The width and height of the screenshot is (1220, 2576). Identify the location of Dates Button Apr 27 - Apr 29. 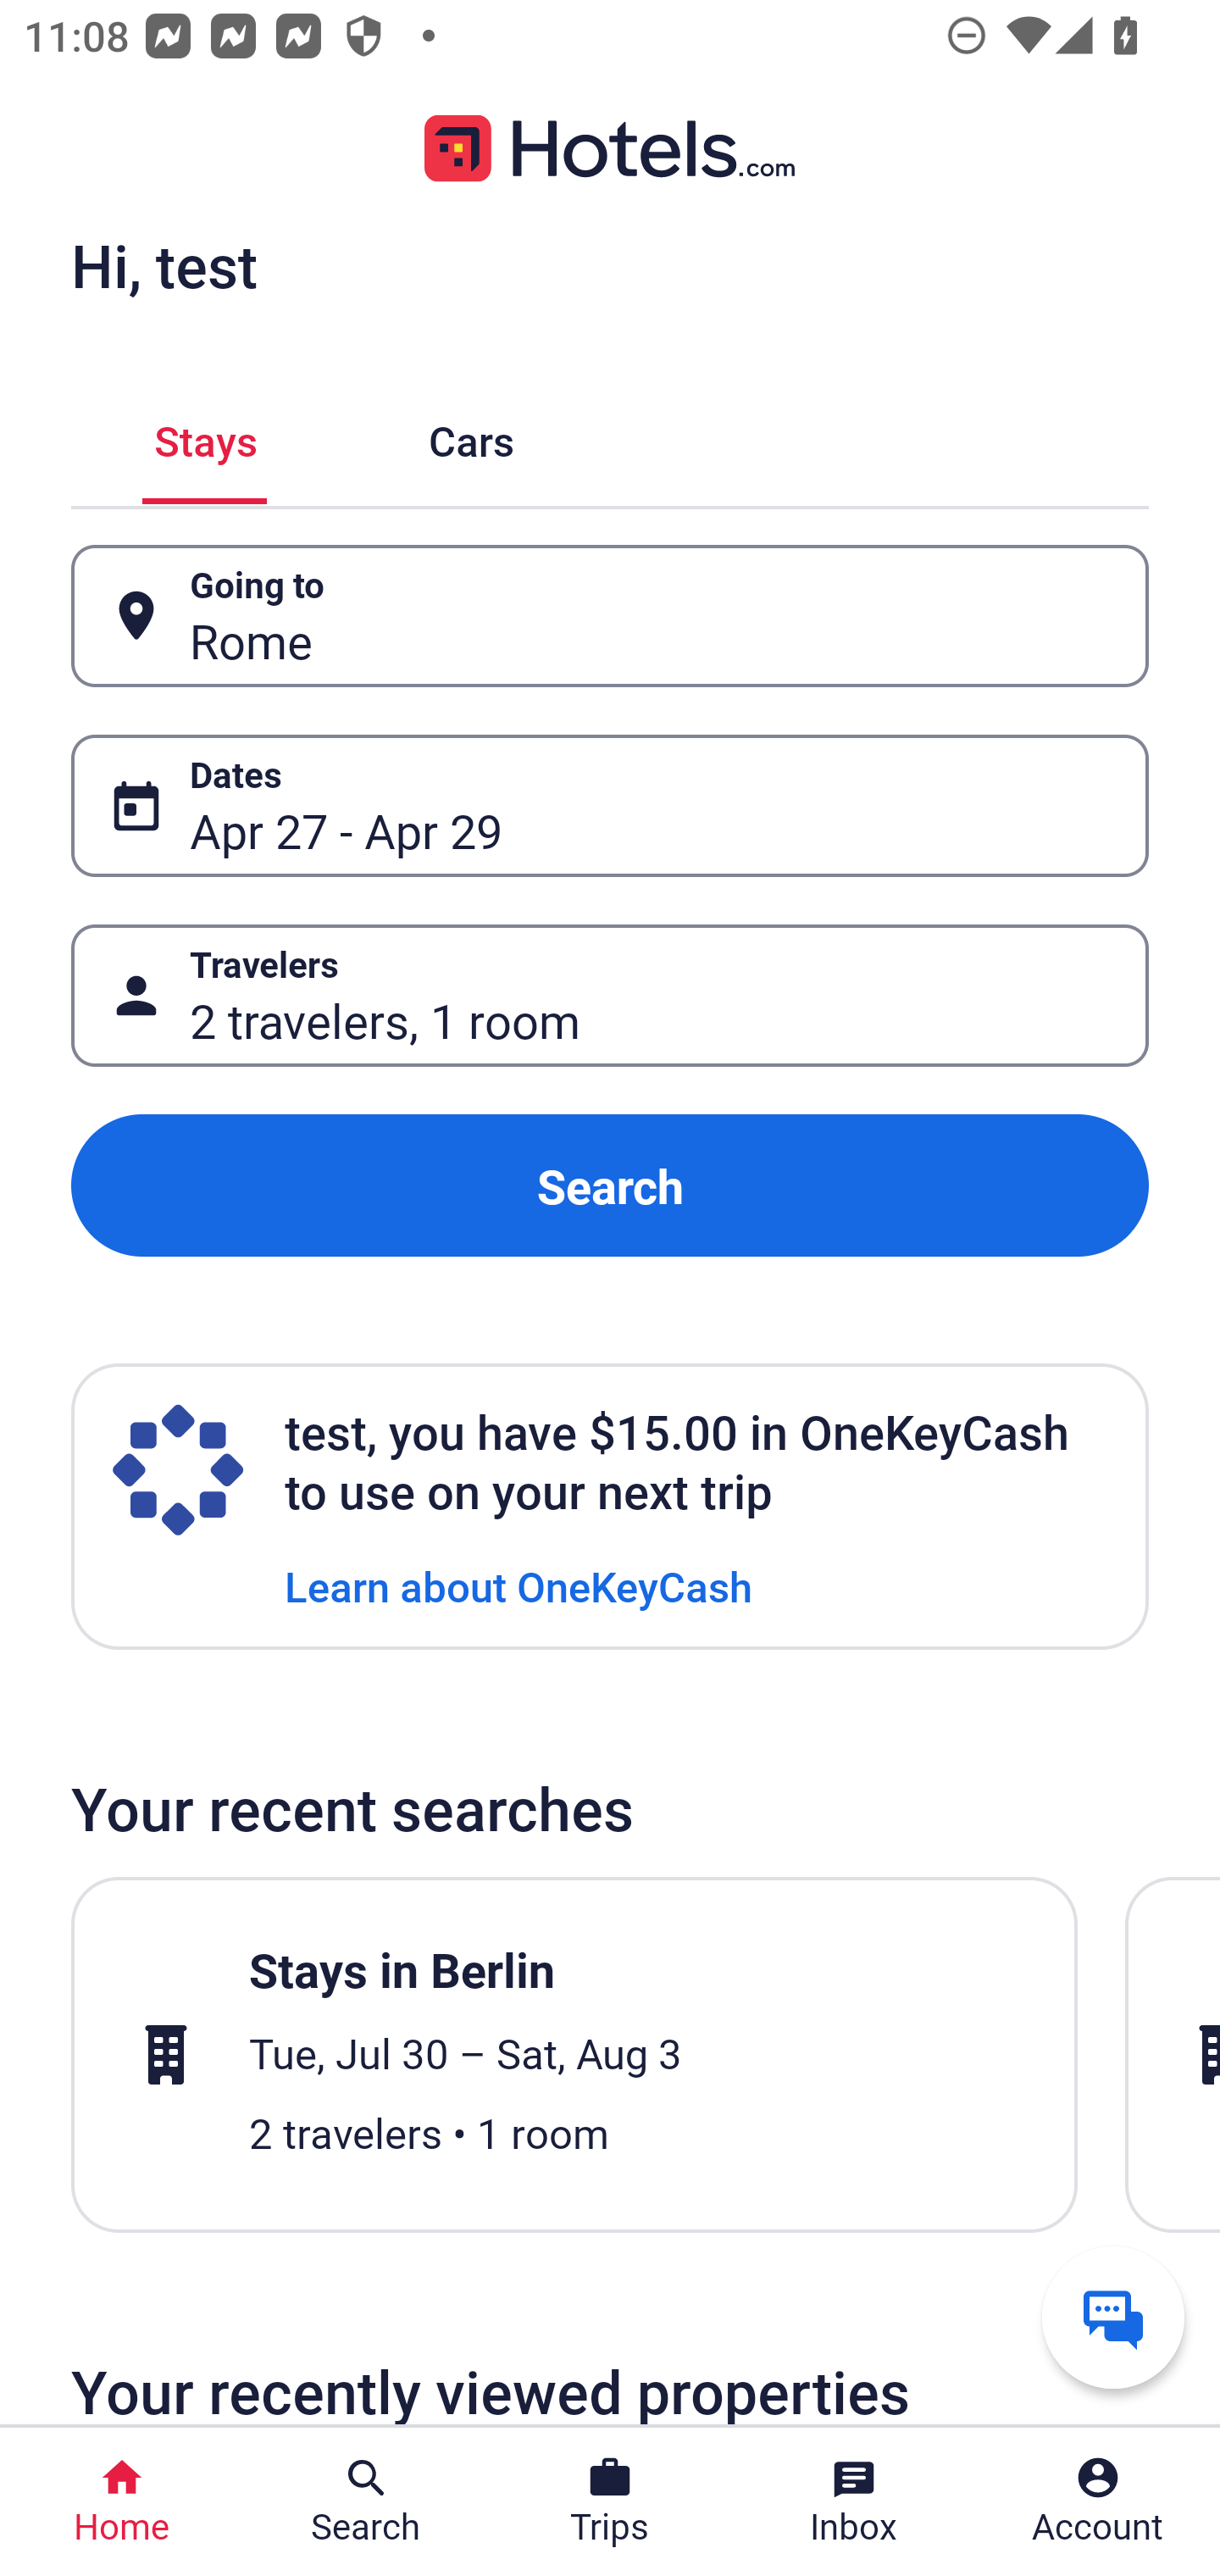
(610, 805).